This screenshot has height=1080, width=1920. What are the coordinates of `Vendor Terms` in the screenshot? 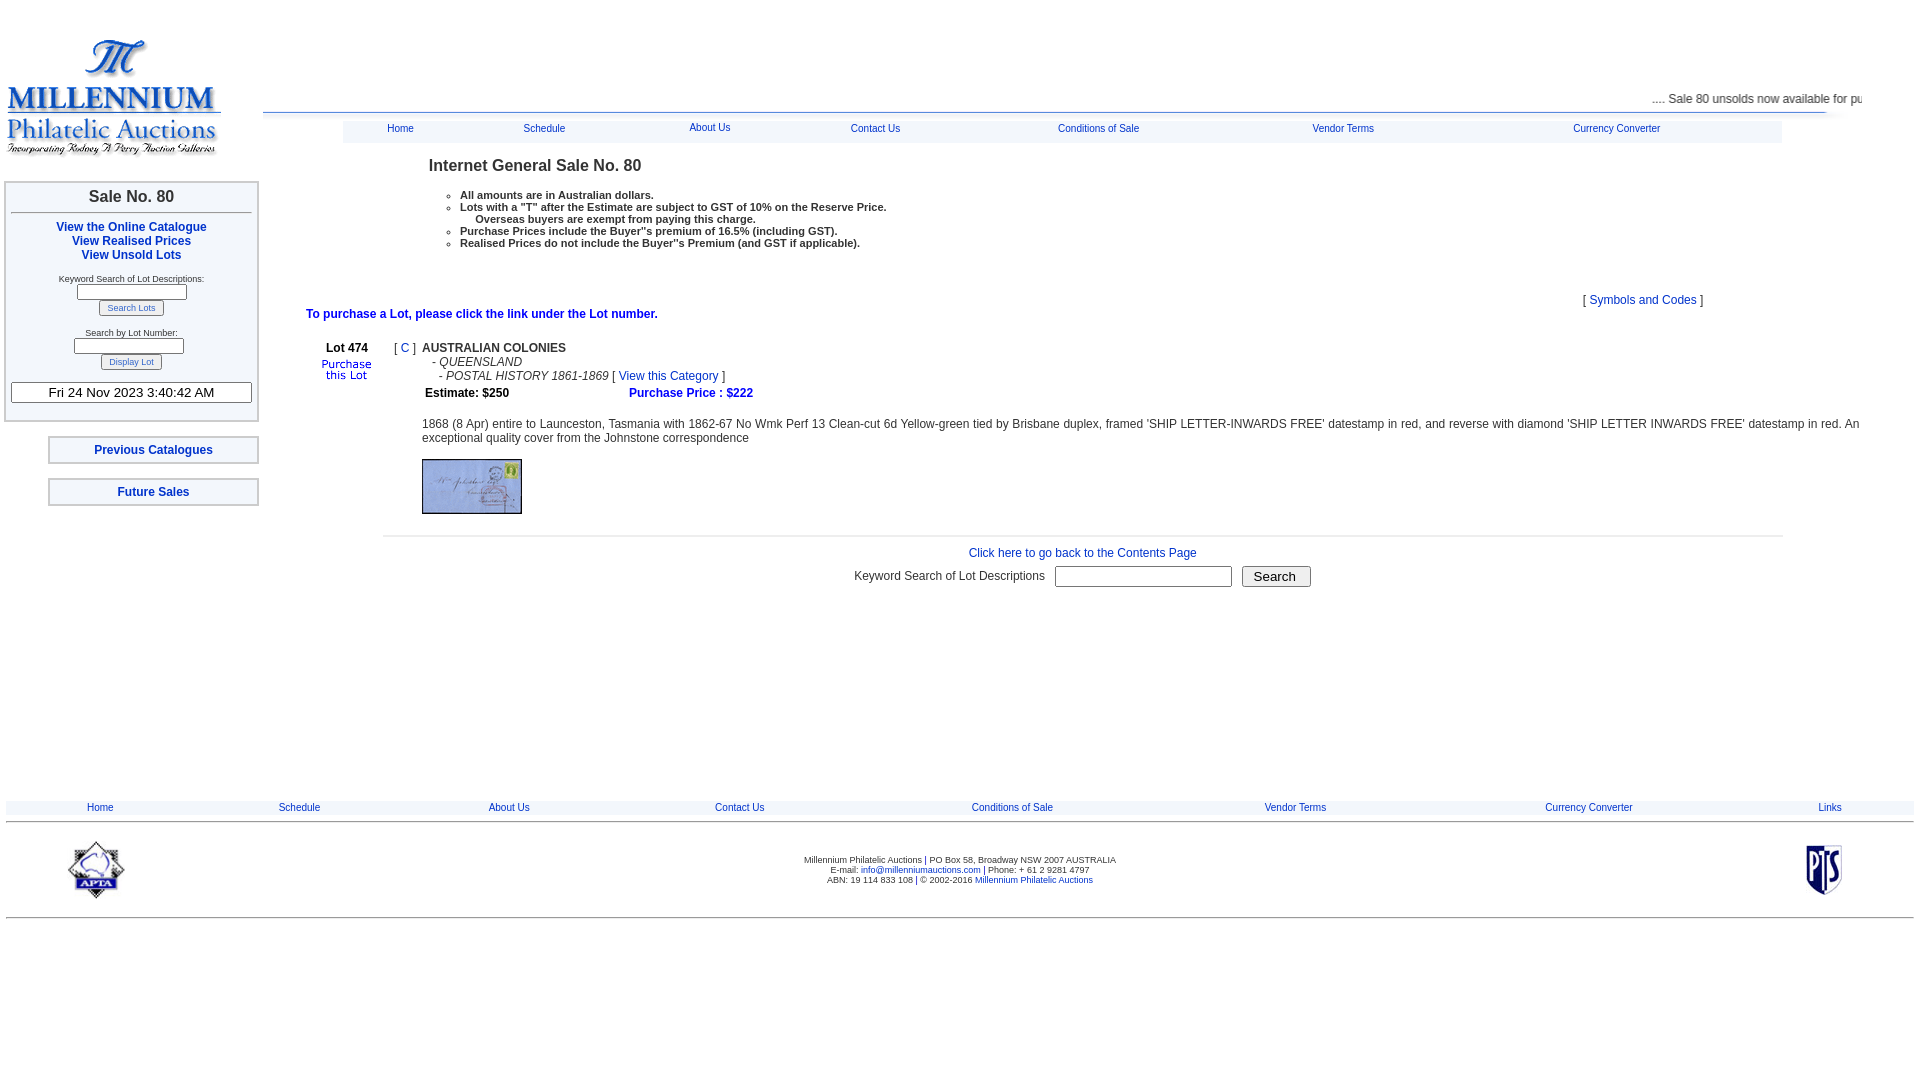 It's located at (1296, 808).